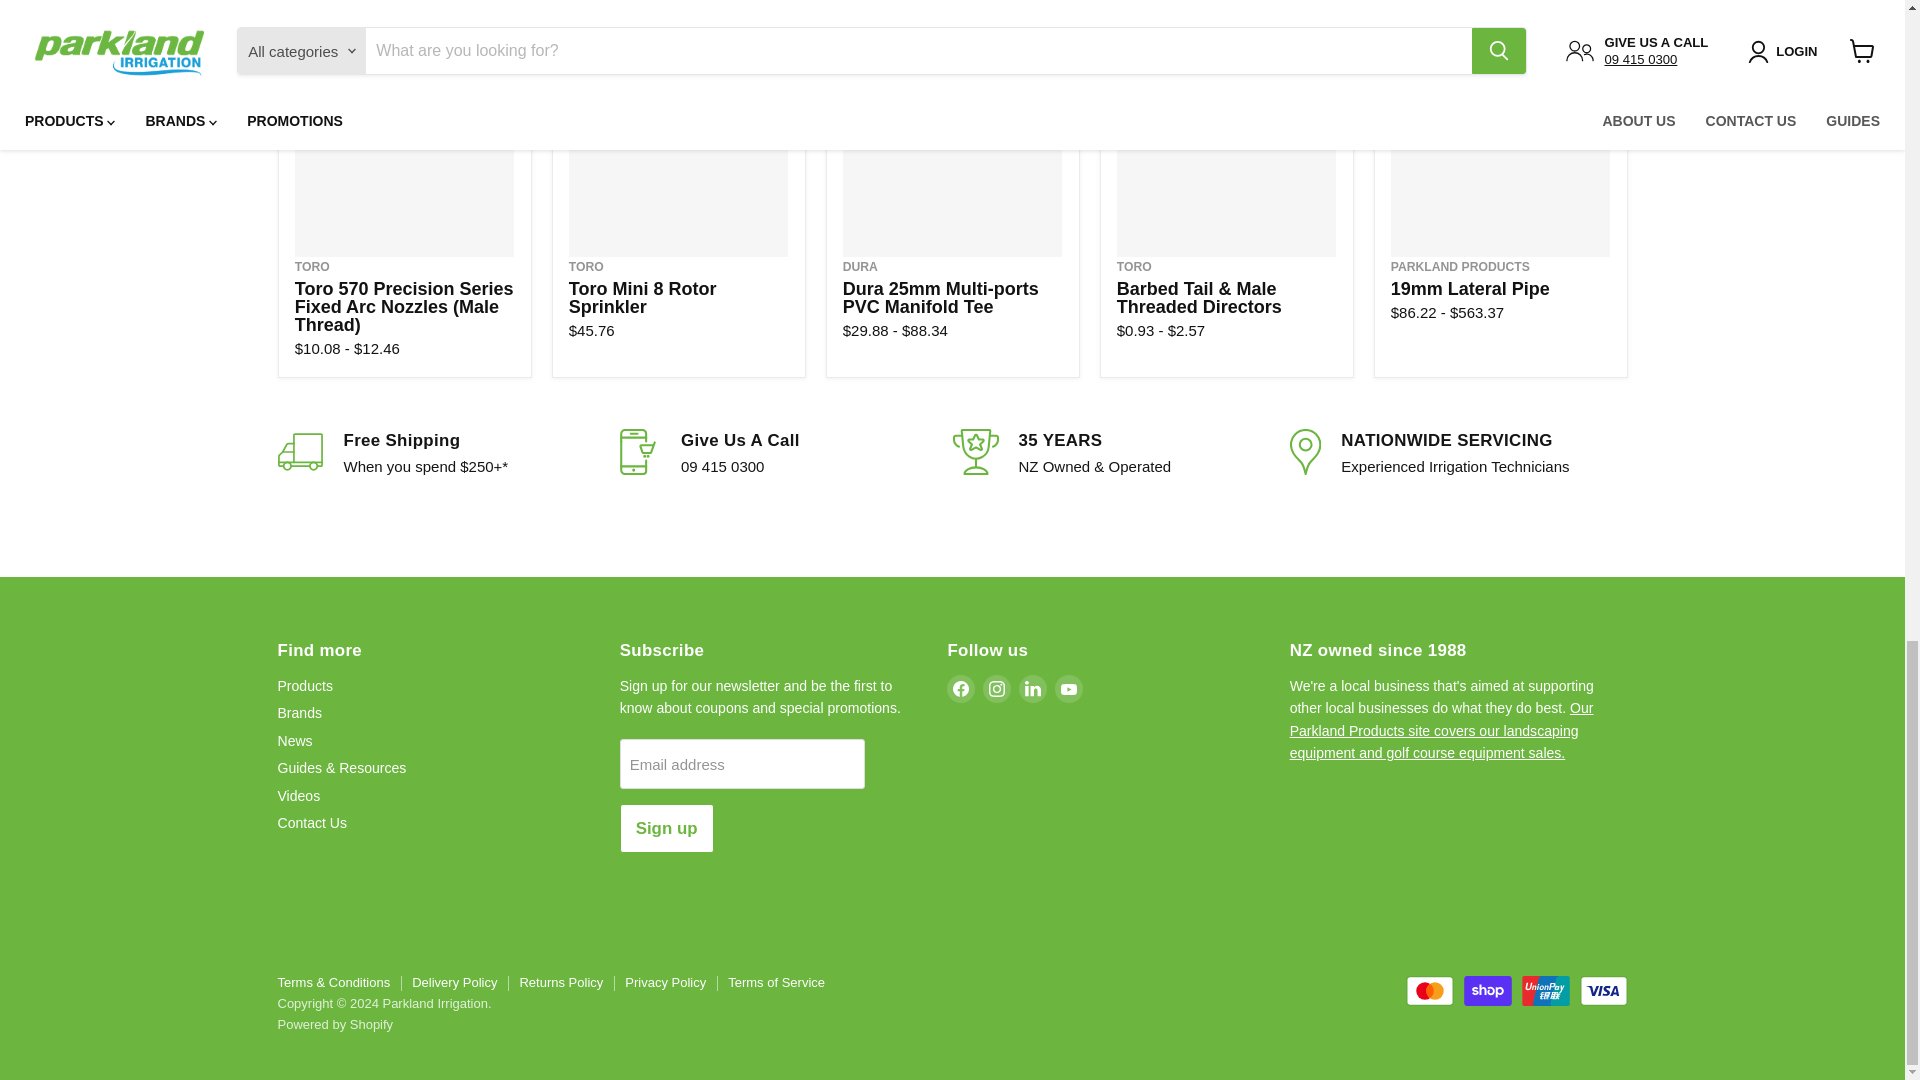 This screenshot has width=1920, height=1080. I want to click on Toro, so click(1134, 267).